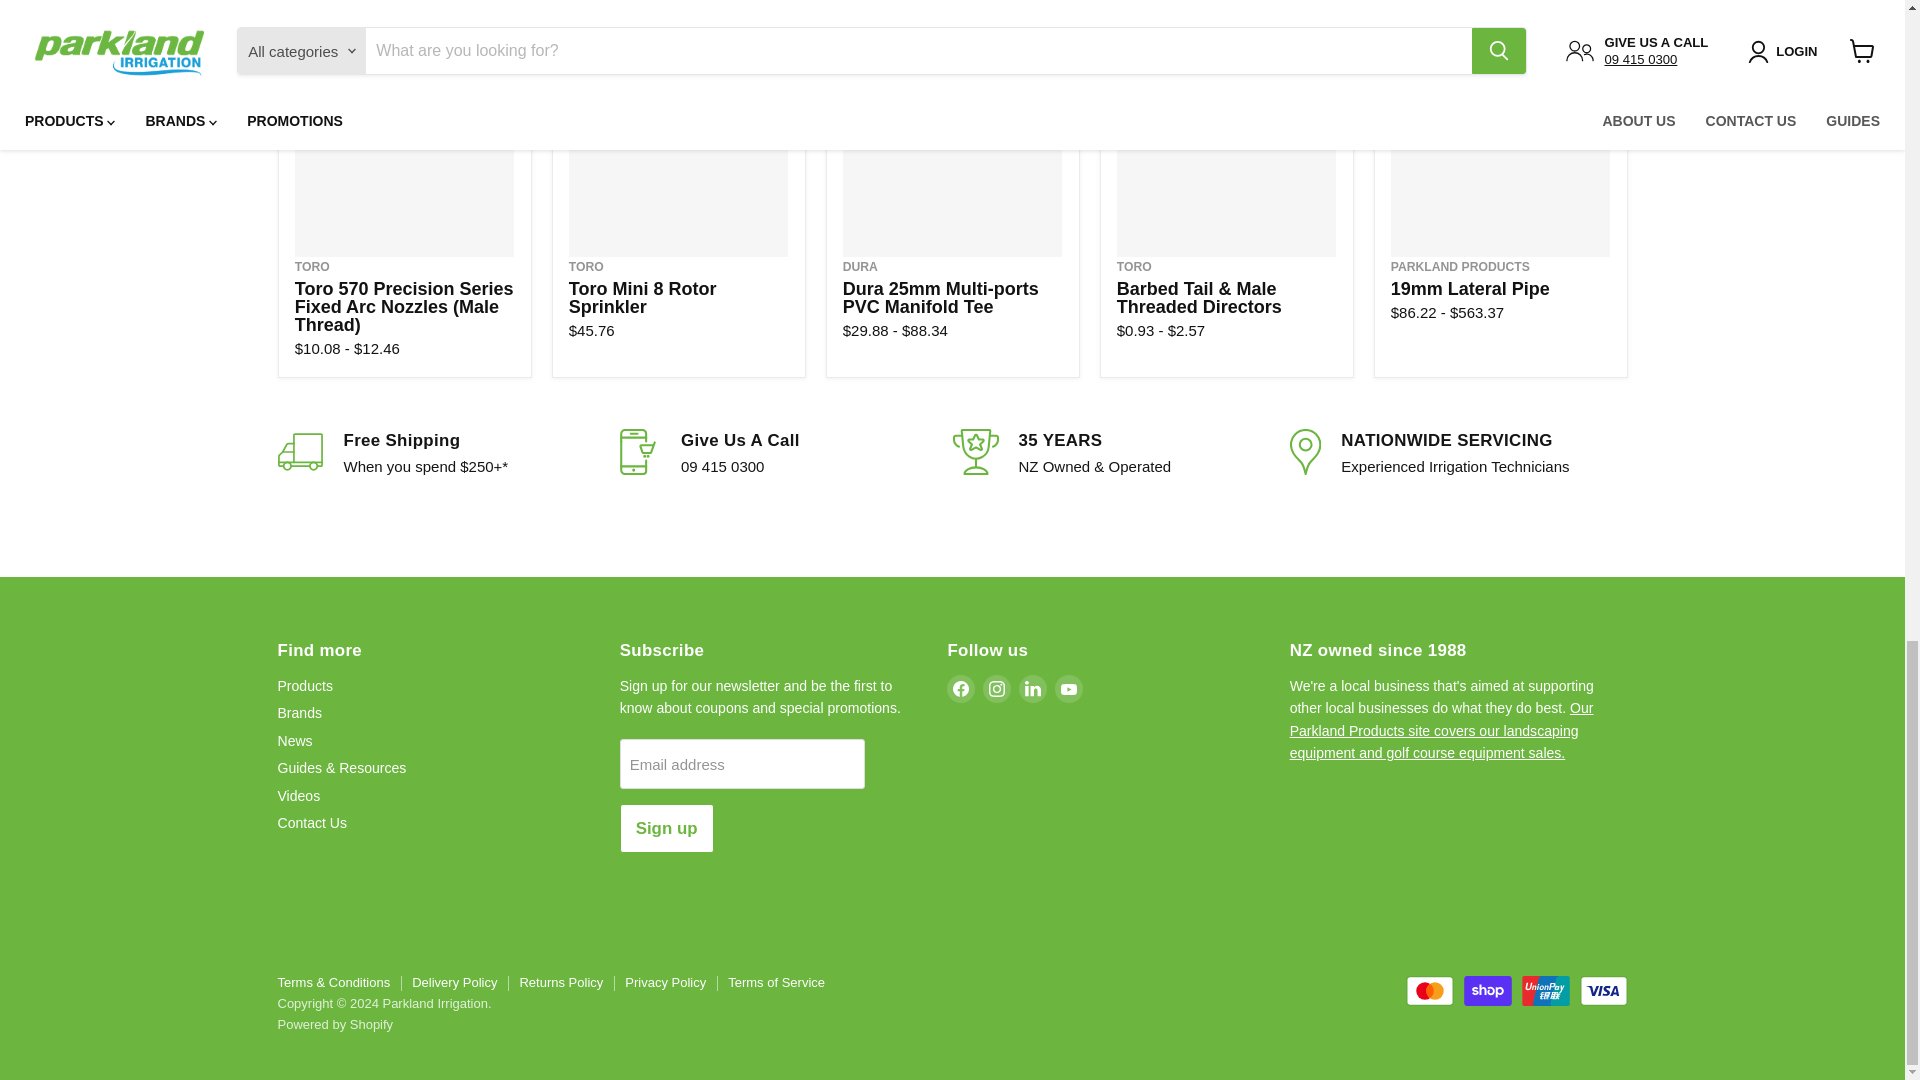 This screenshot has width=1920, height=1080. I want to click on Toro, so click(1134, 267).